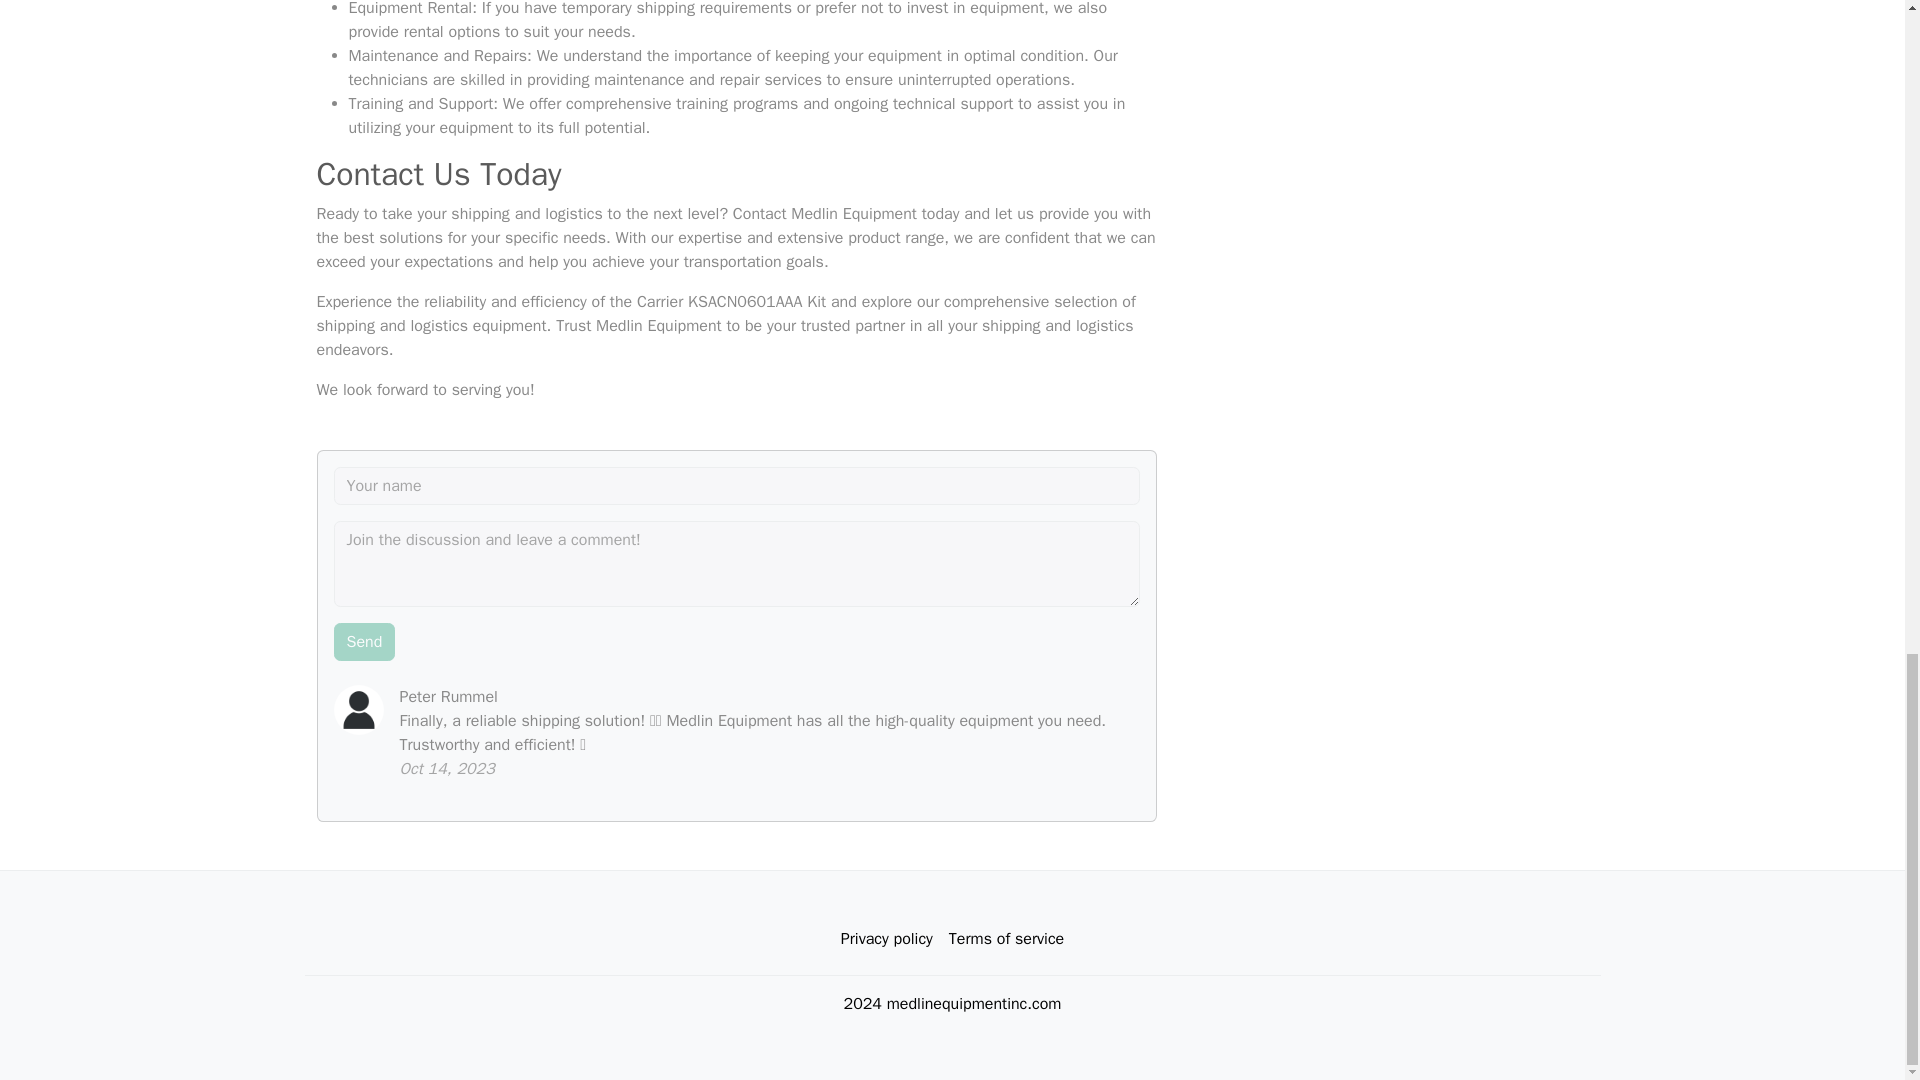 The width and height of the screenshot is (1920, 1080). Describe the element at coordinates (1006, 939) in the screenshot. I see `Terms of service` at that location.